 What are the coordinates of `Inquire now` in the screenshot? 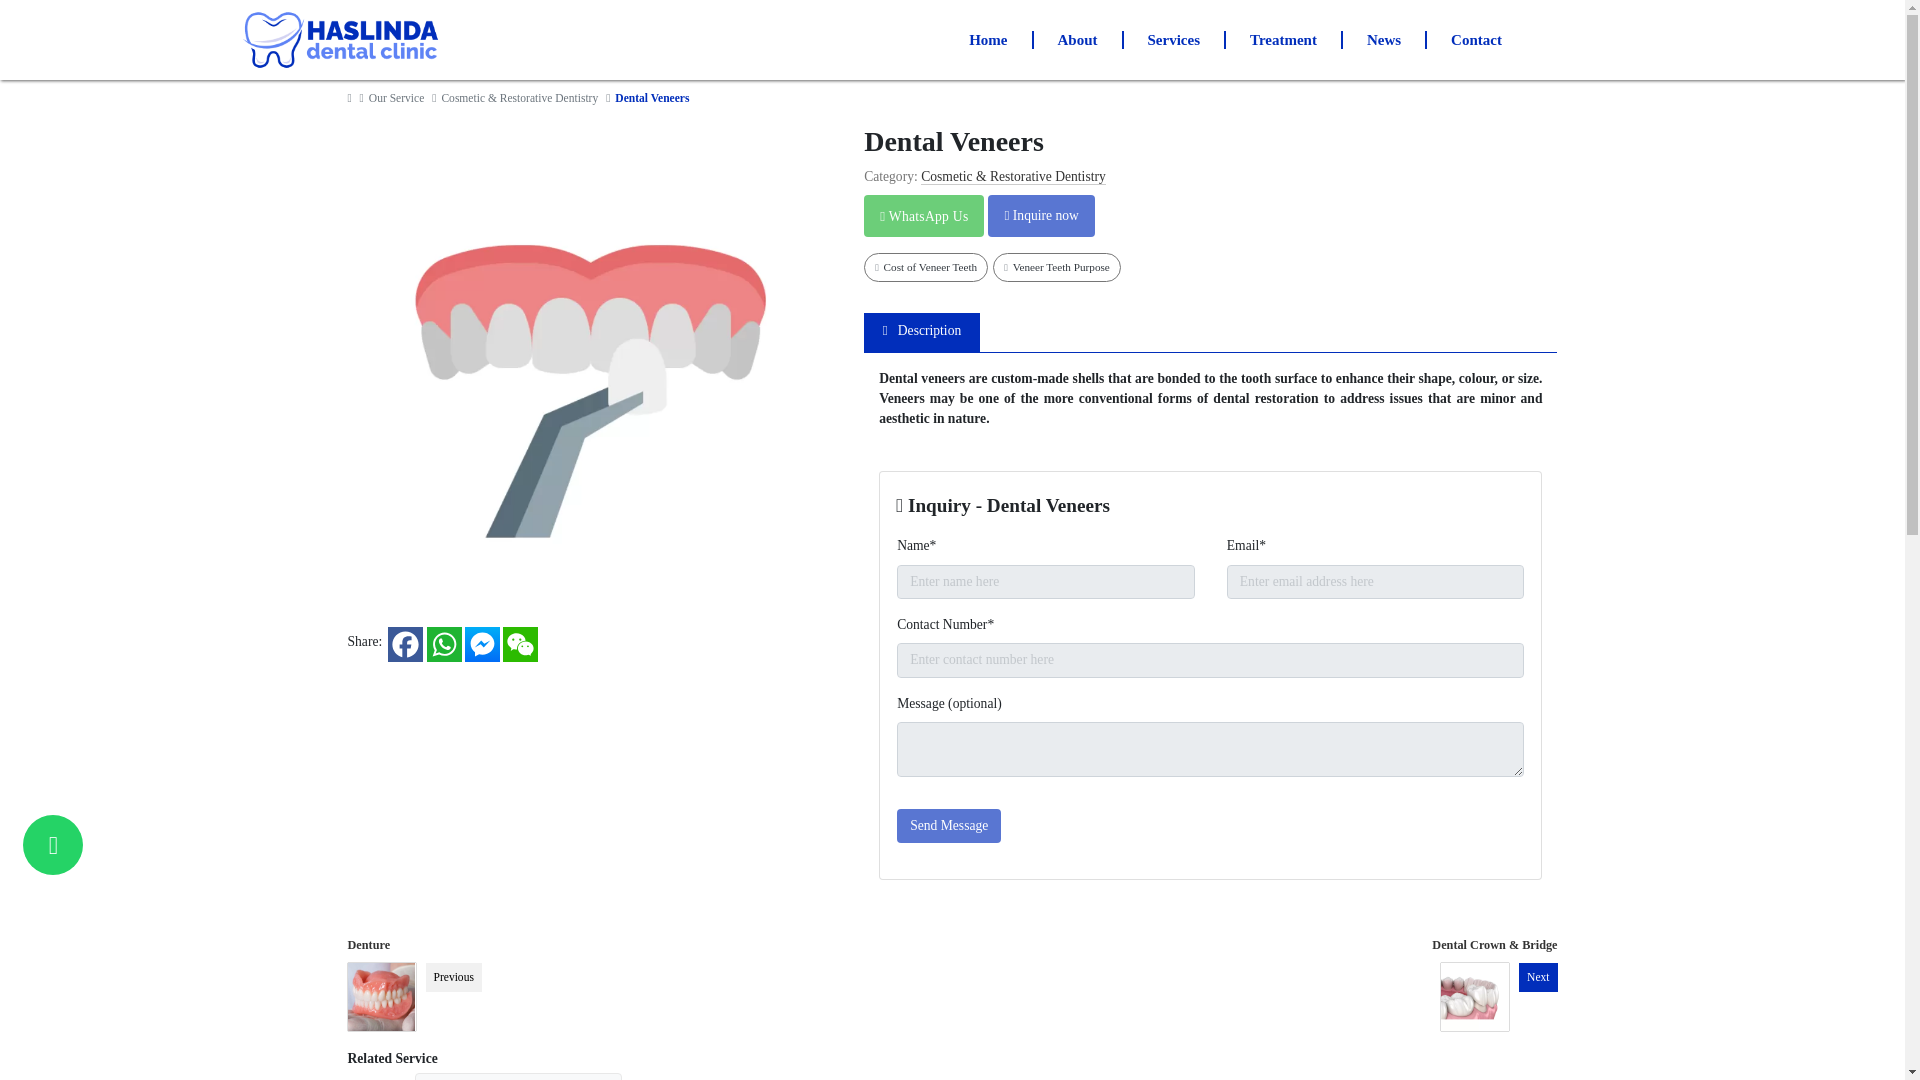 It's located at (1041, 216).